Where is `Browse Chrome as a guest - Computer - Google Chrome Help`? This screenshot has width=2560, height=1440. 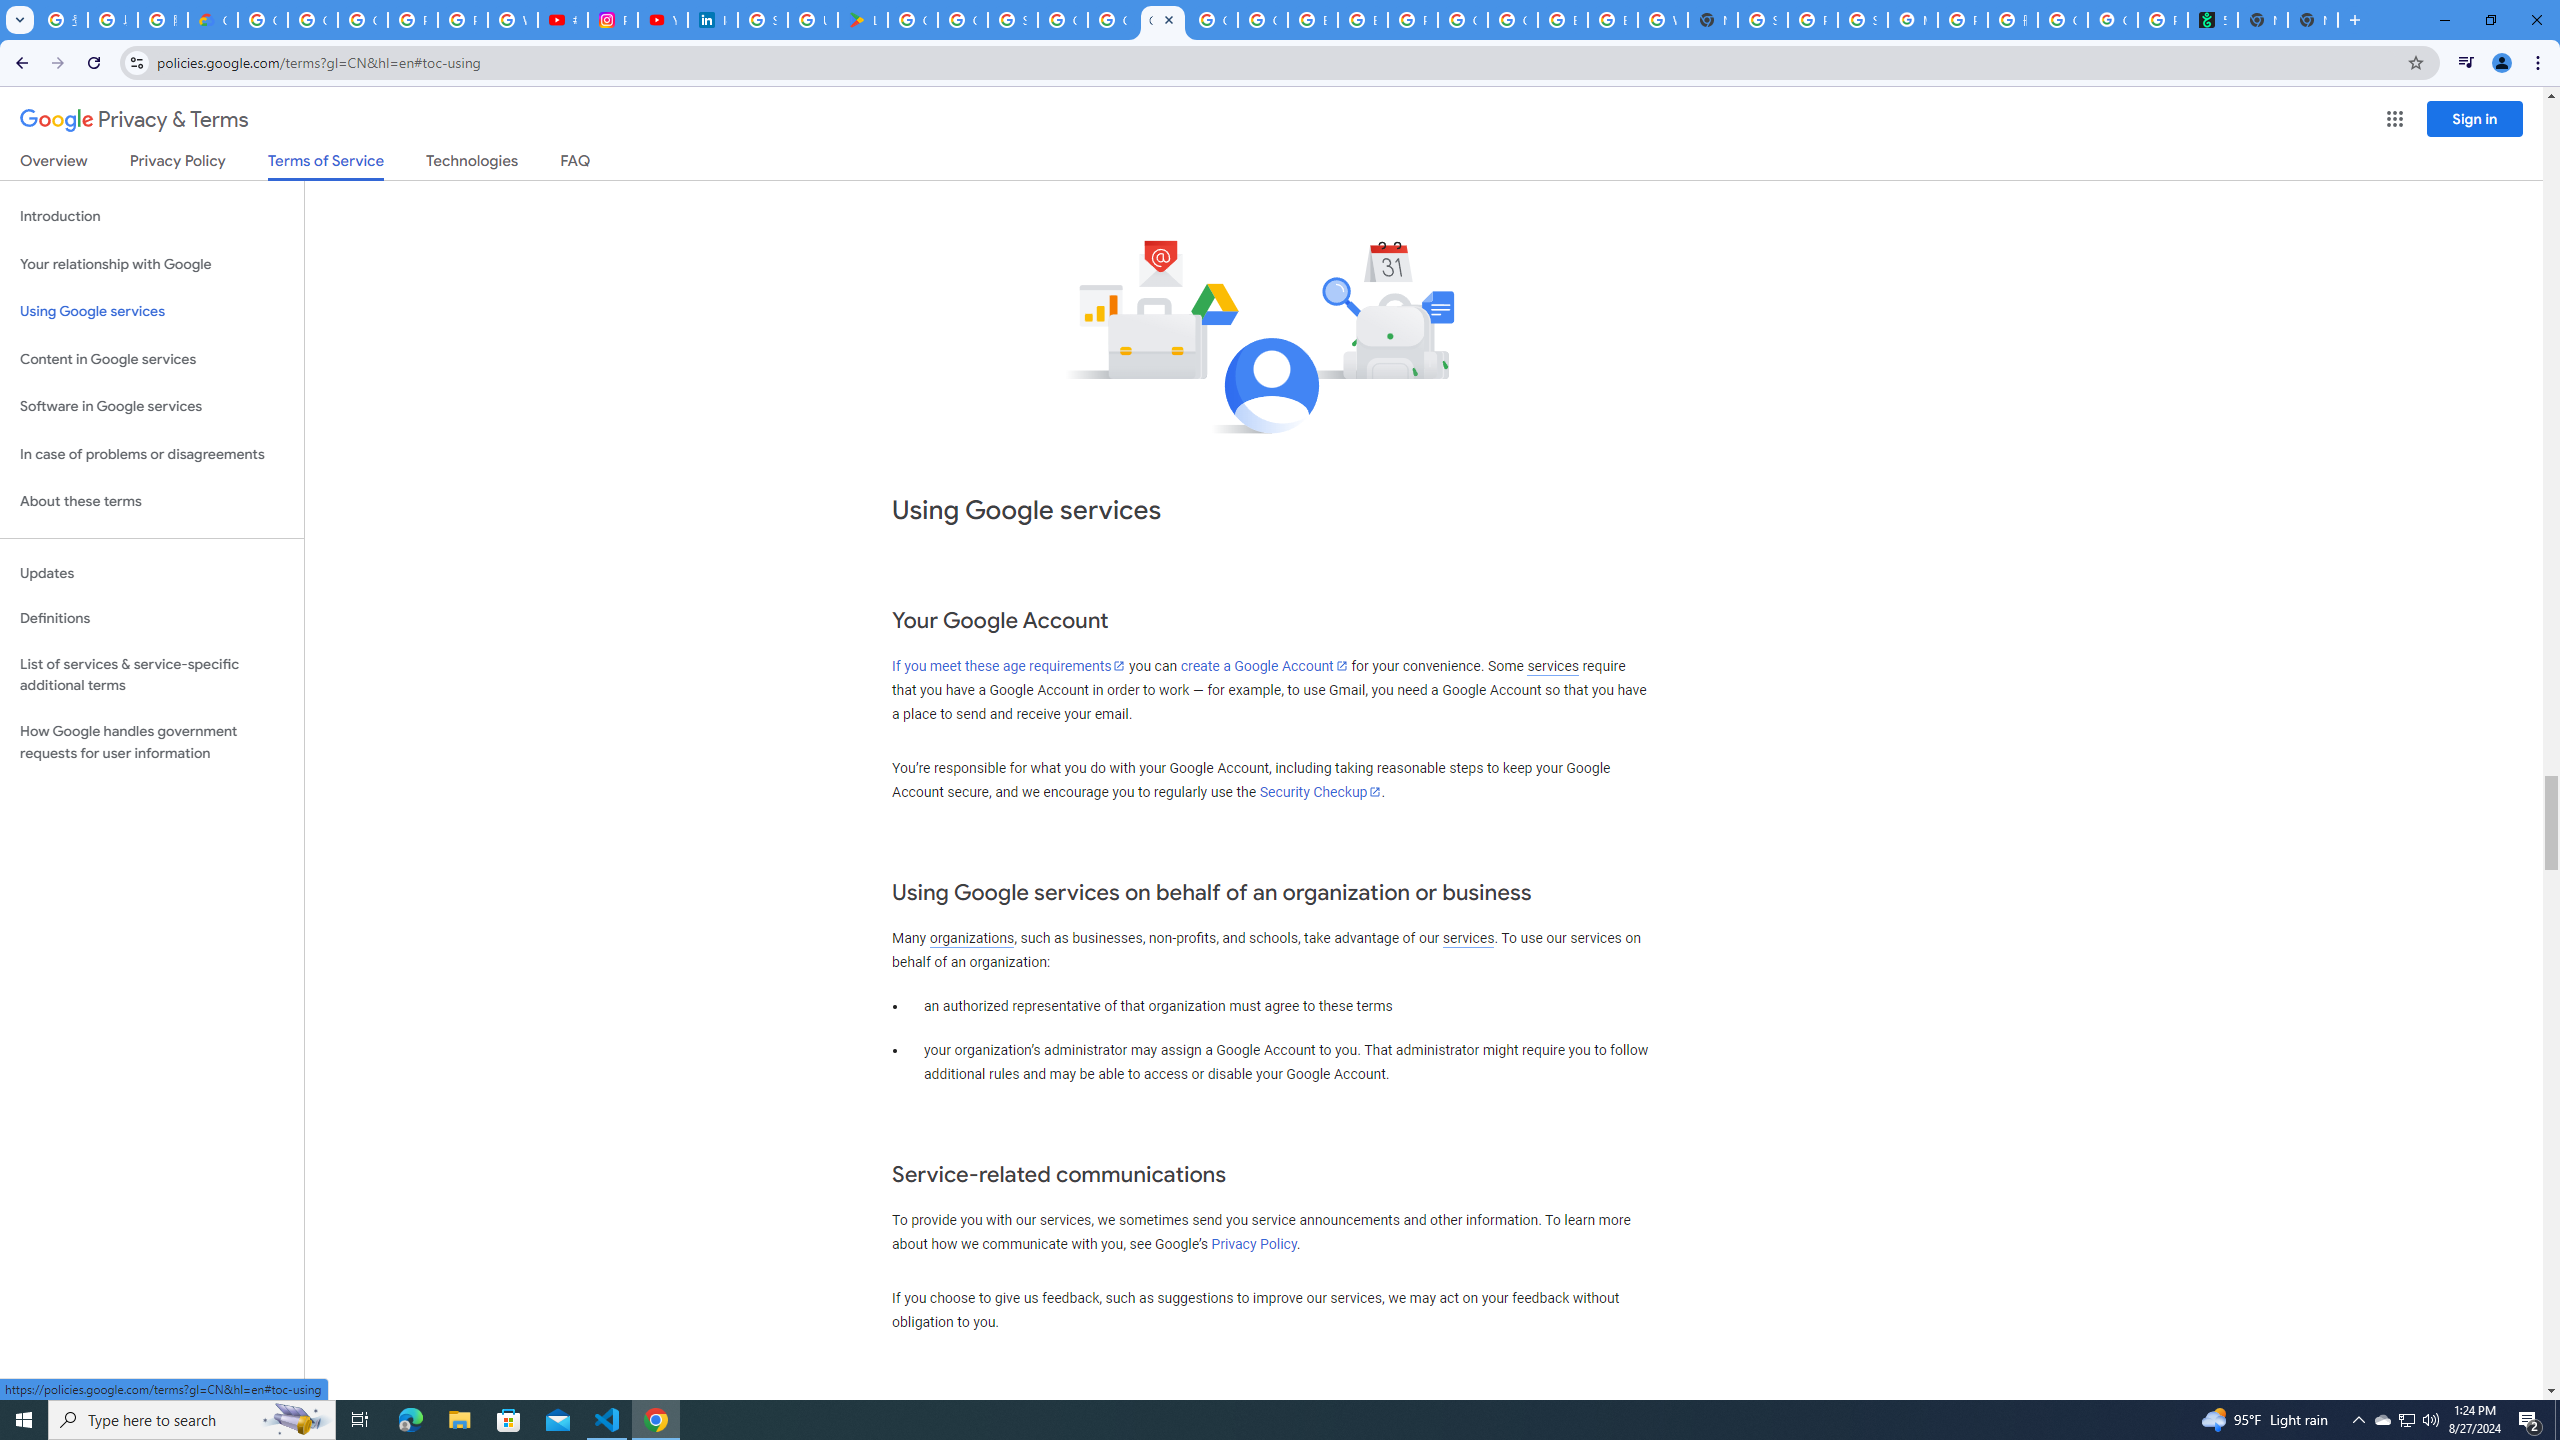 Browse Chrome as a guest - Computer - Google Chrome Help is located at coordinates (1562, 20).